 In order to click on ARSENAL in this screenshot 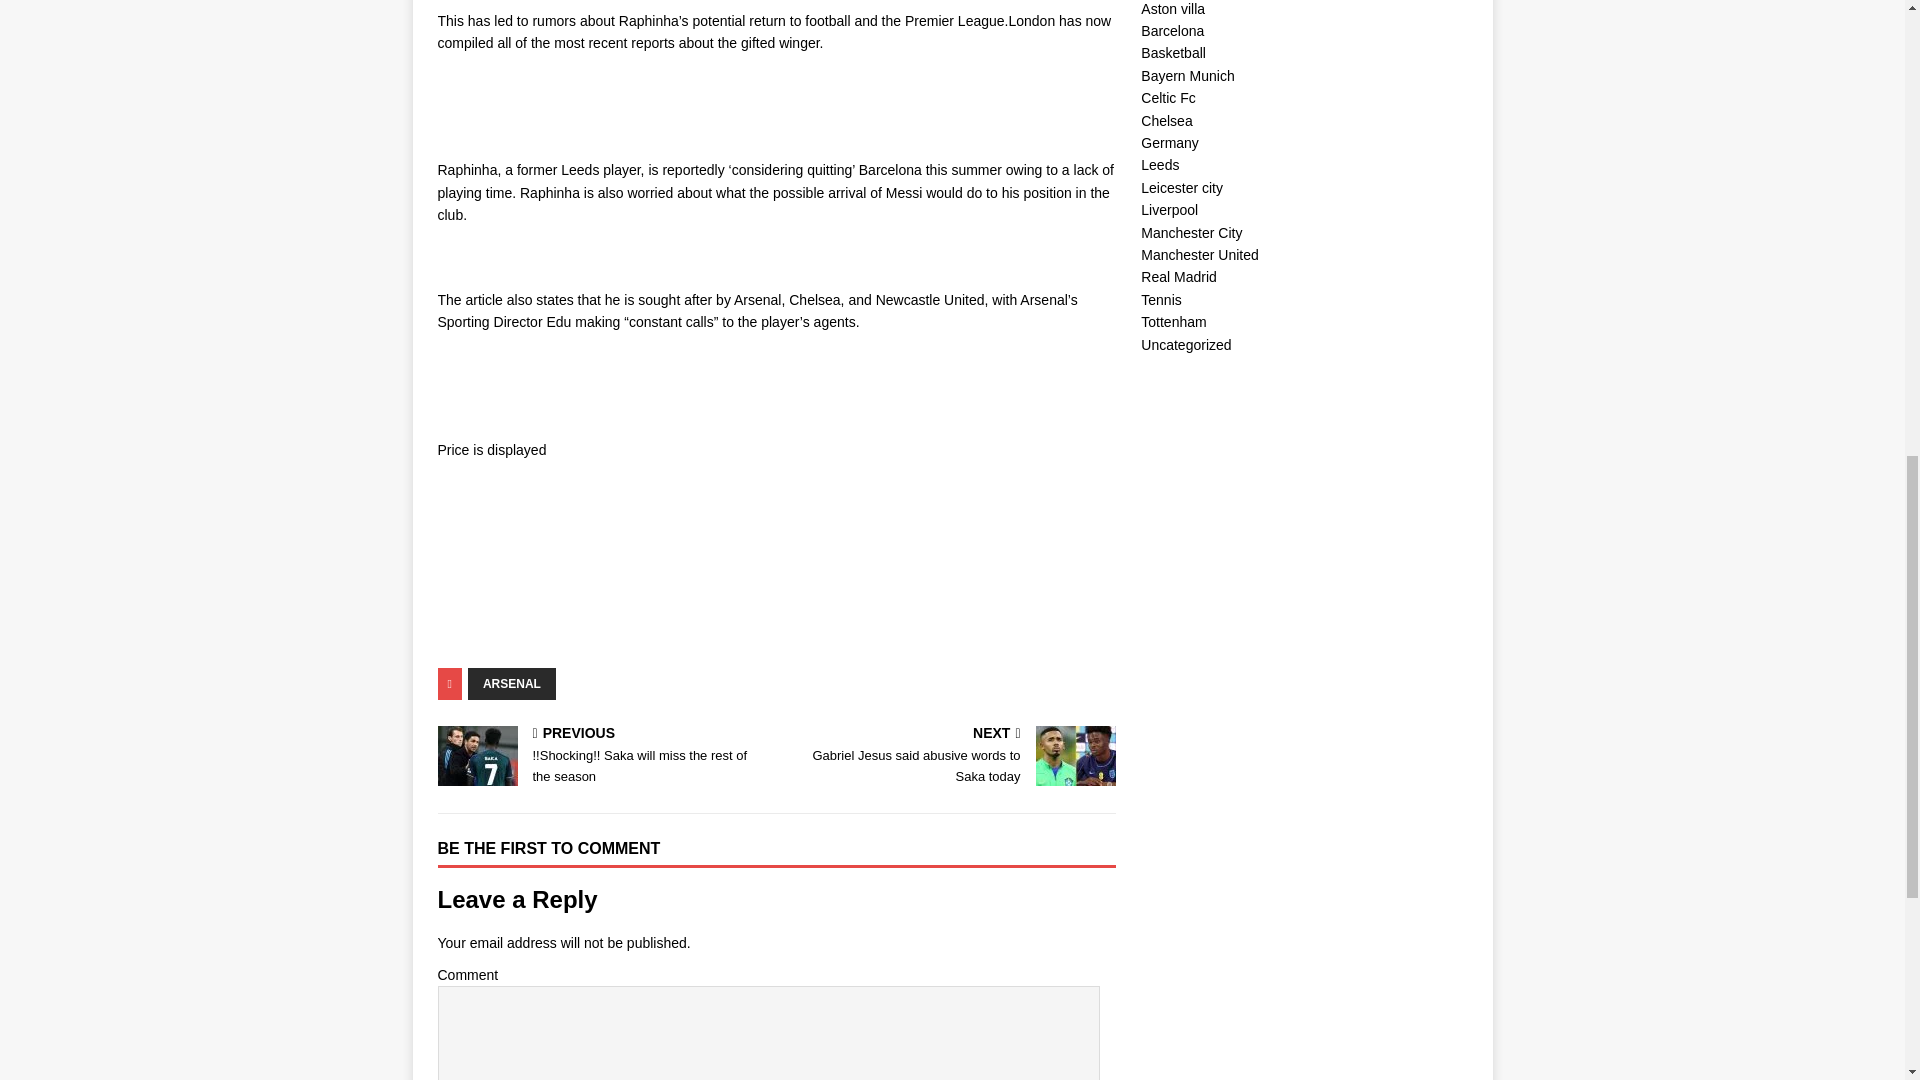, I will do `click(603, 756)`.